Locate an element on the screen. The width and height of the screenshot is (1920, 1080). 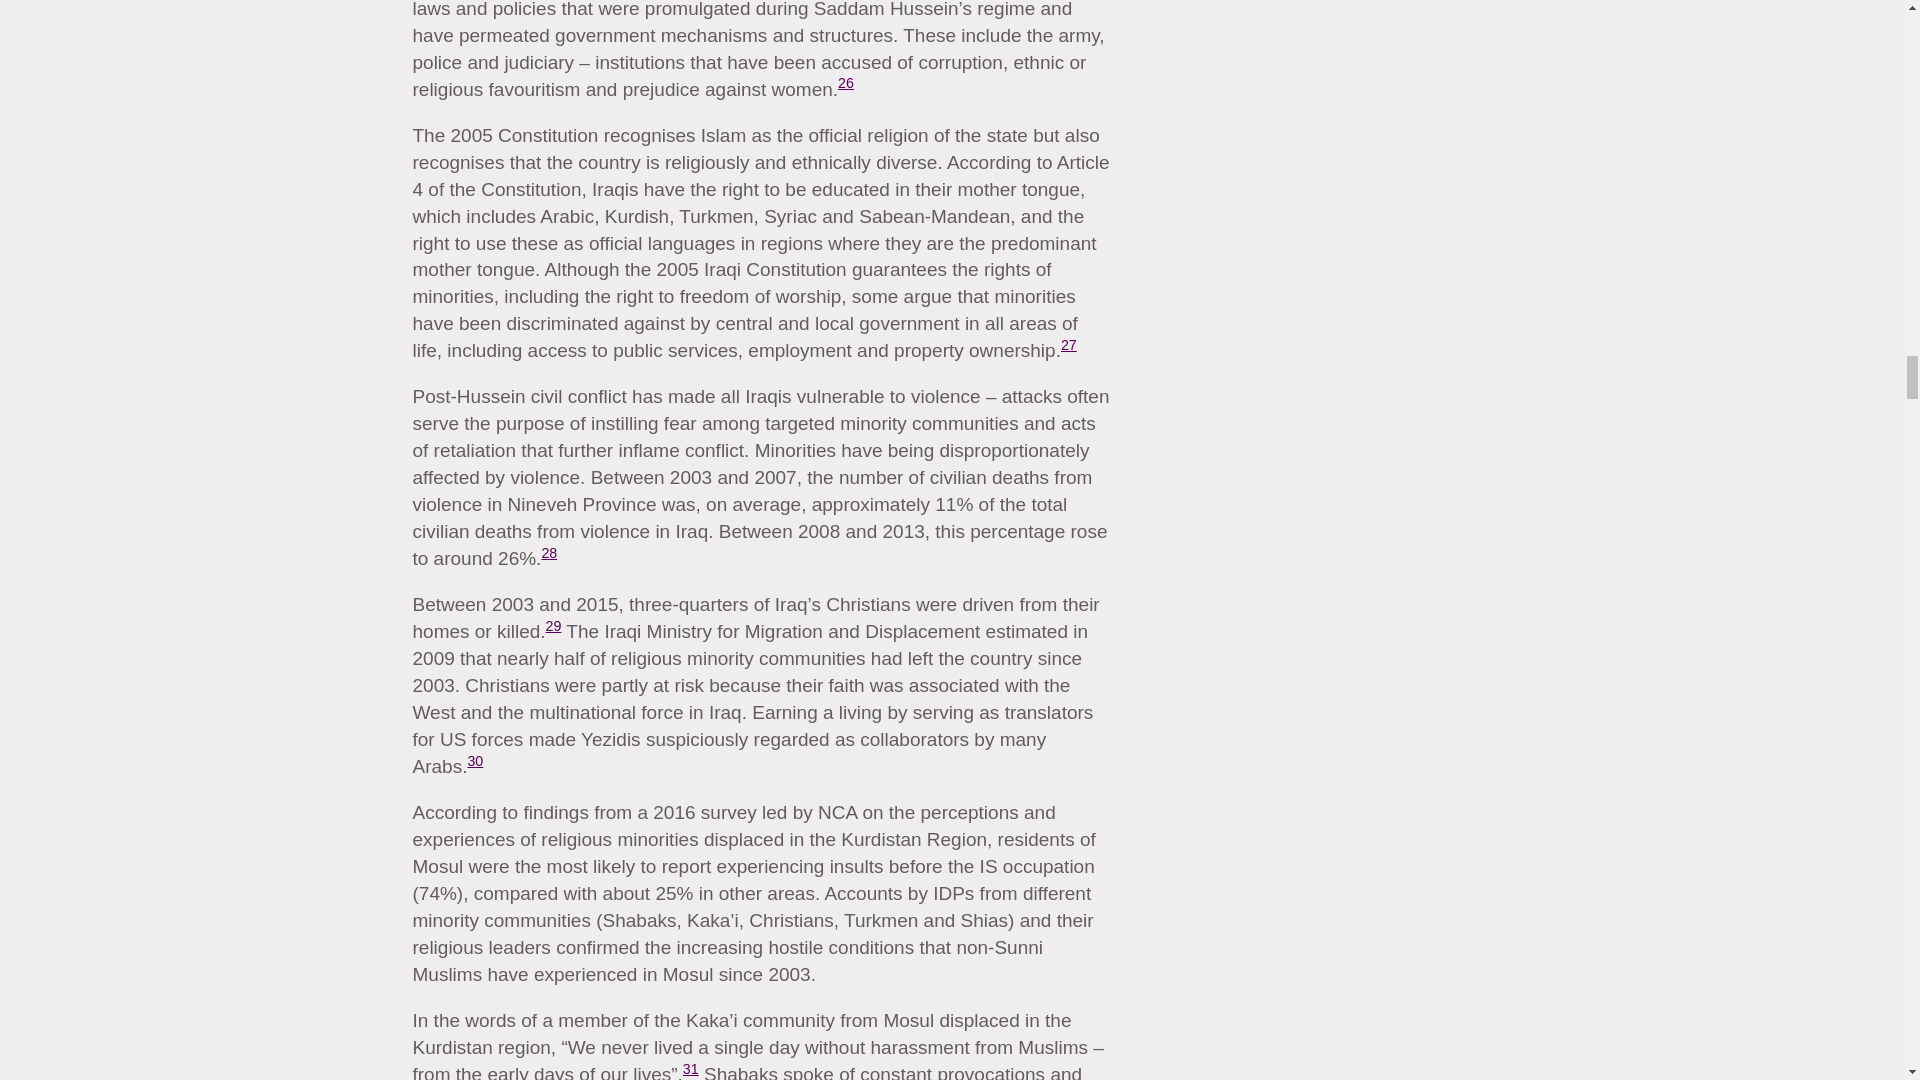
28 is located at coordinates (548, 552).